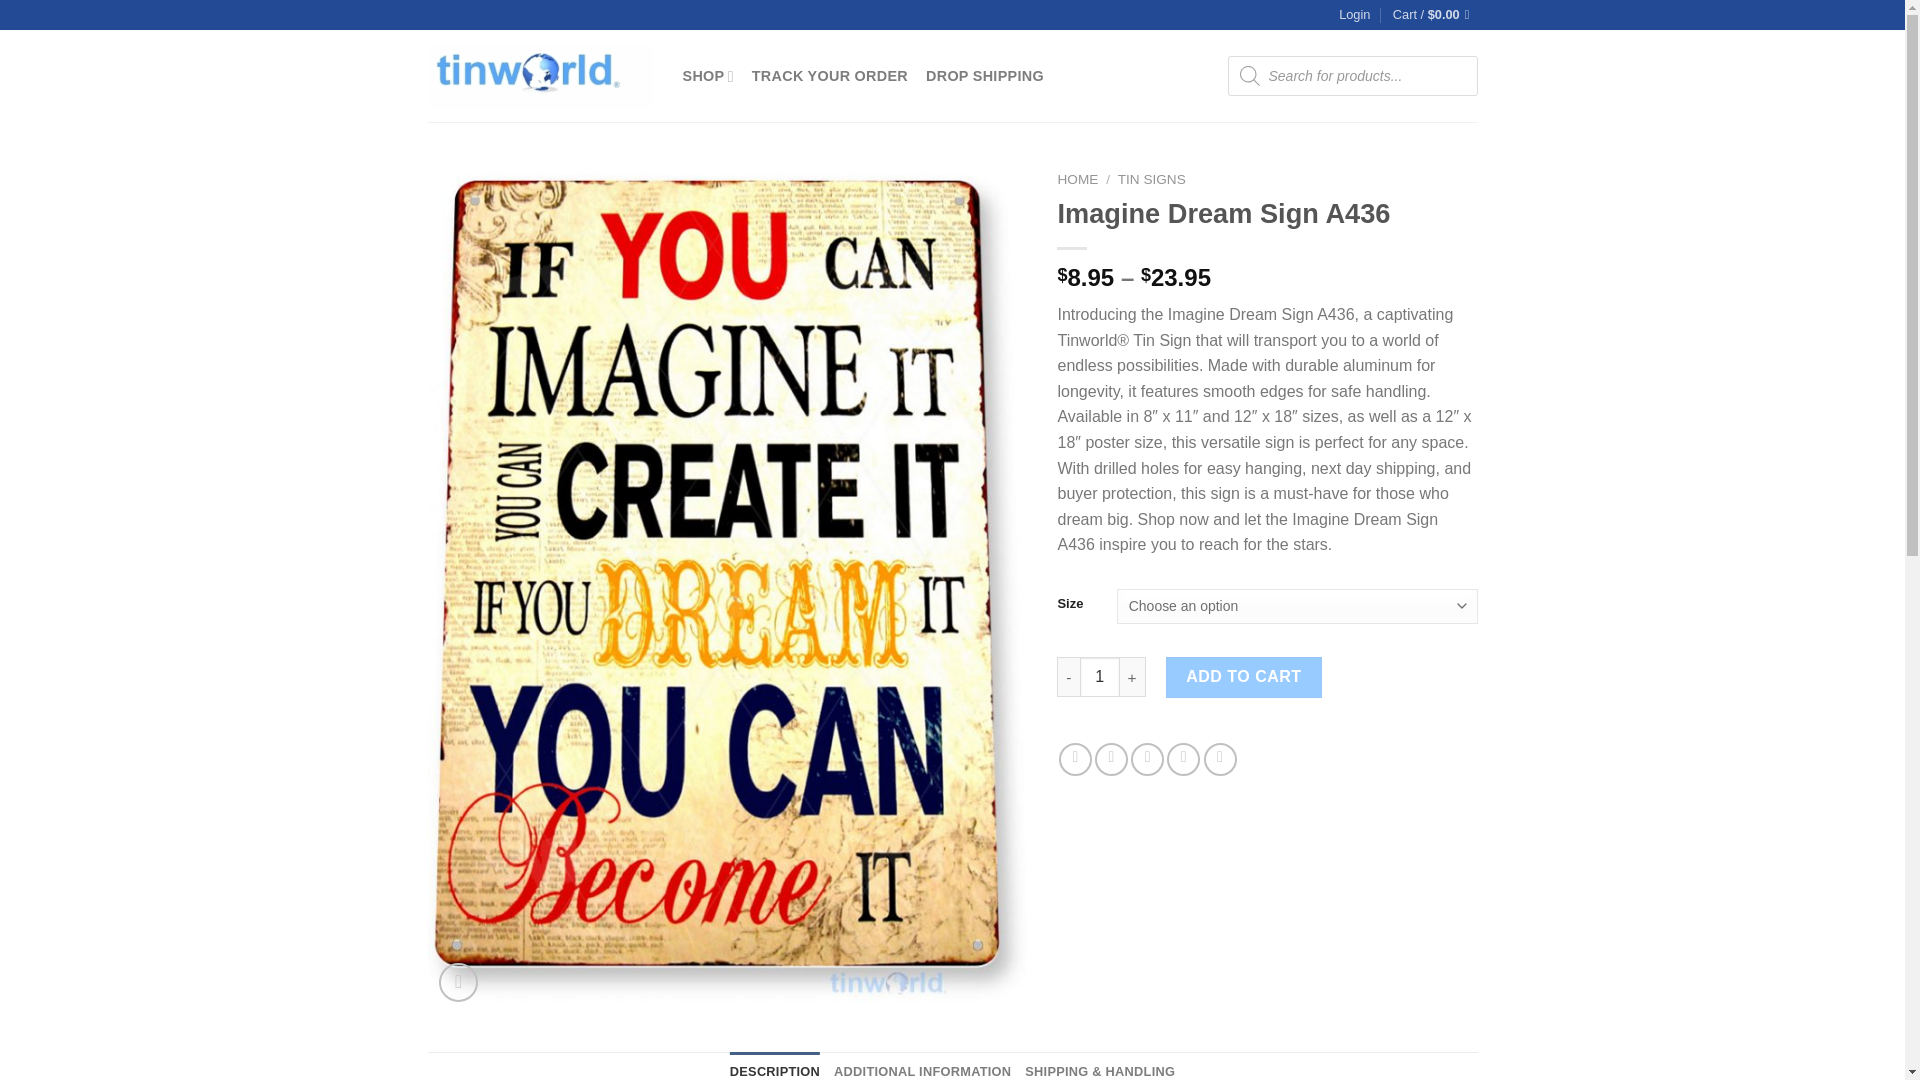  Describe the element at coordinates (984, 76) in the screenshot. I see `DROP SHIPPING` at that location.